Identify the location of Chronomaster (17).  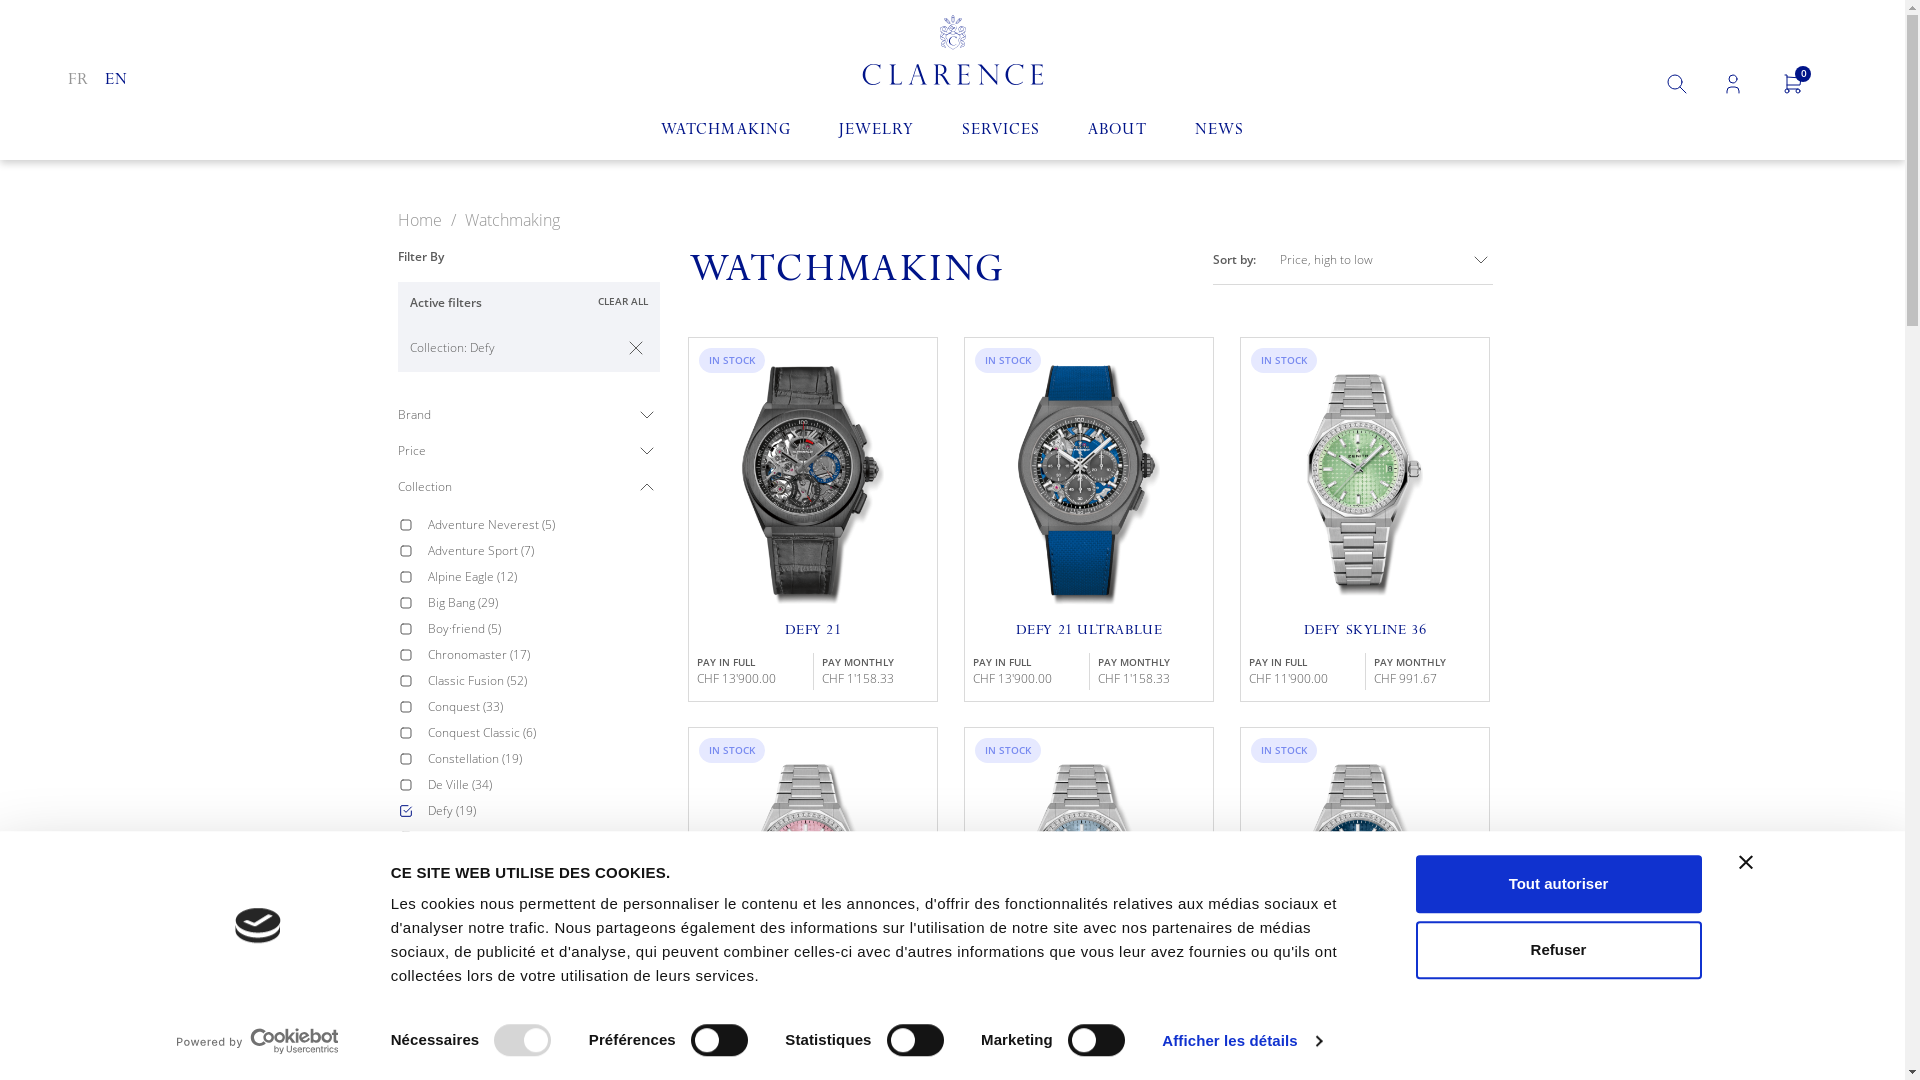
(544, 655).